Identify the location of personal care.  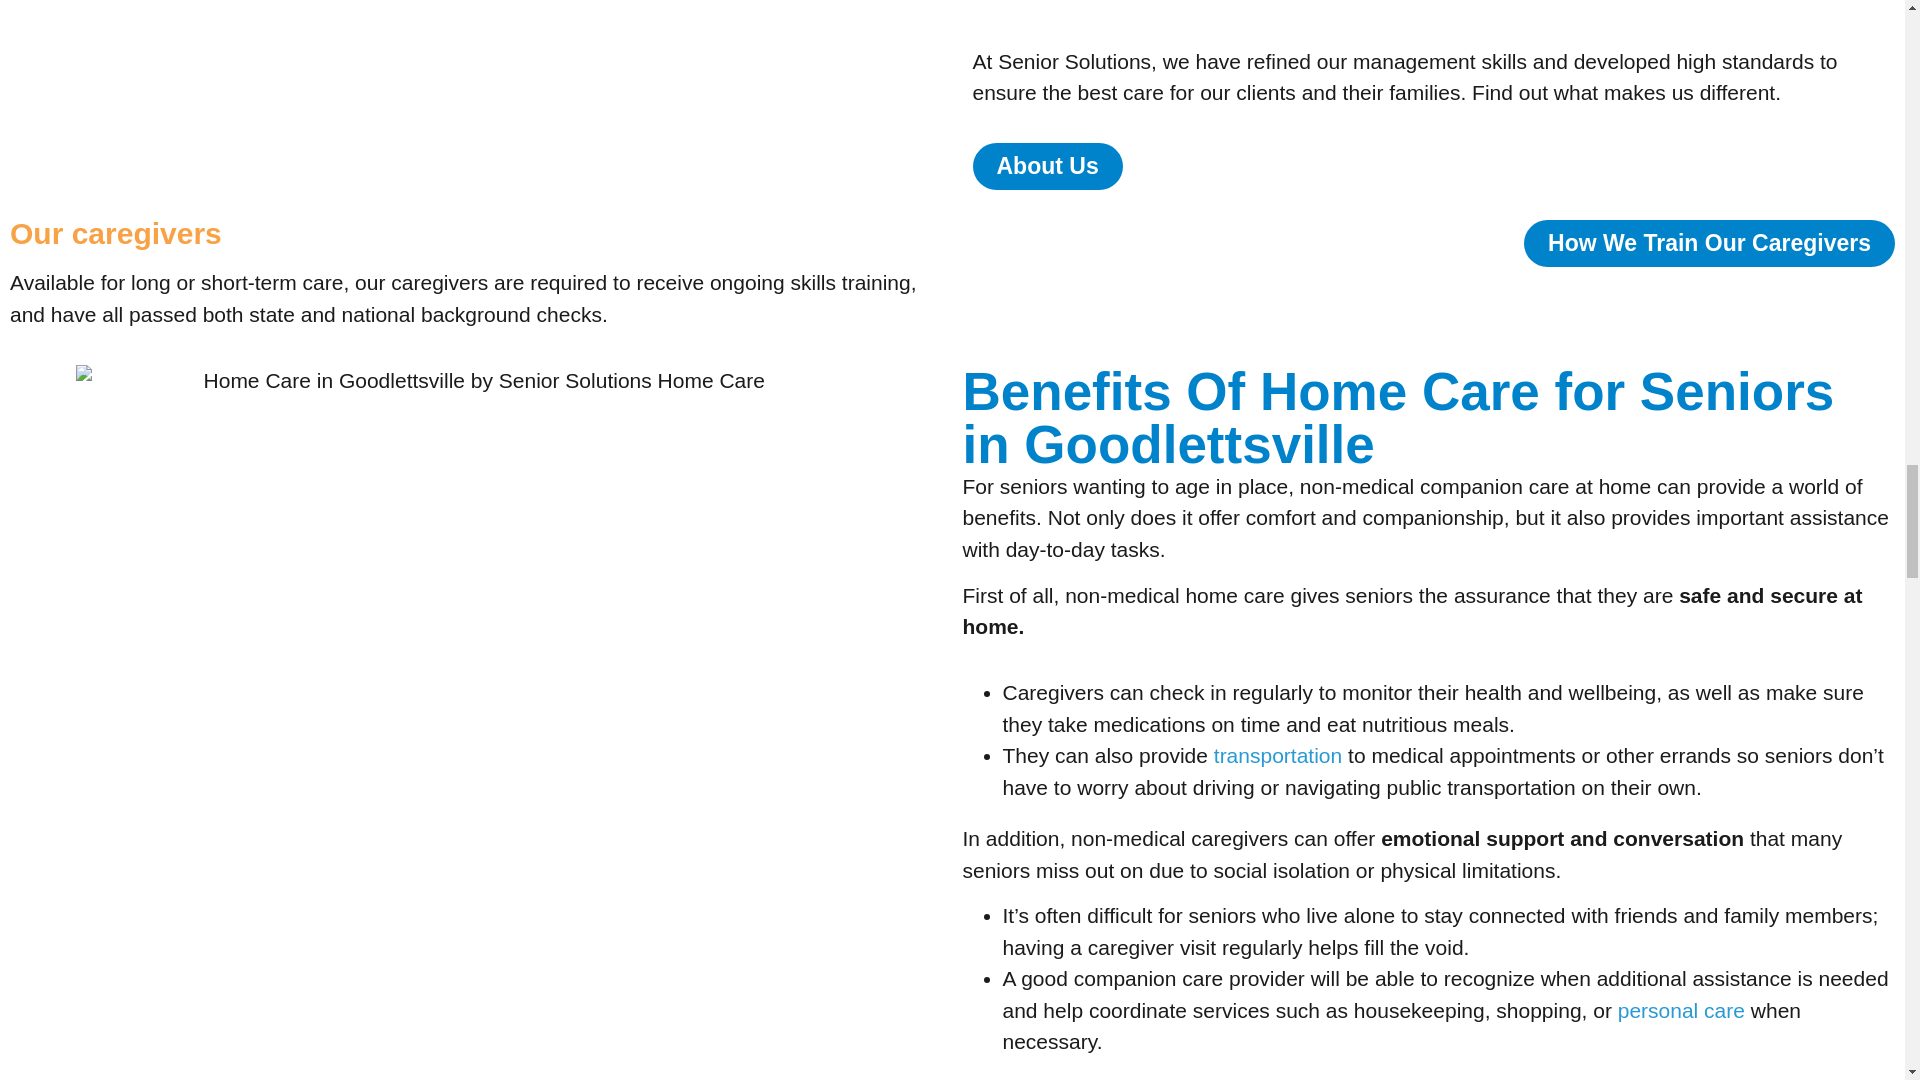
(1682, 1010).